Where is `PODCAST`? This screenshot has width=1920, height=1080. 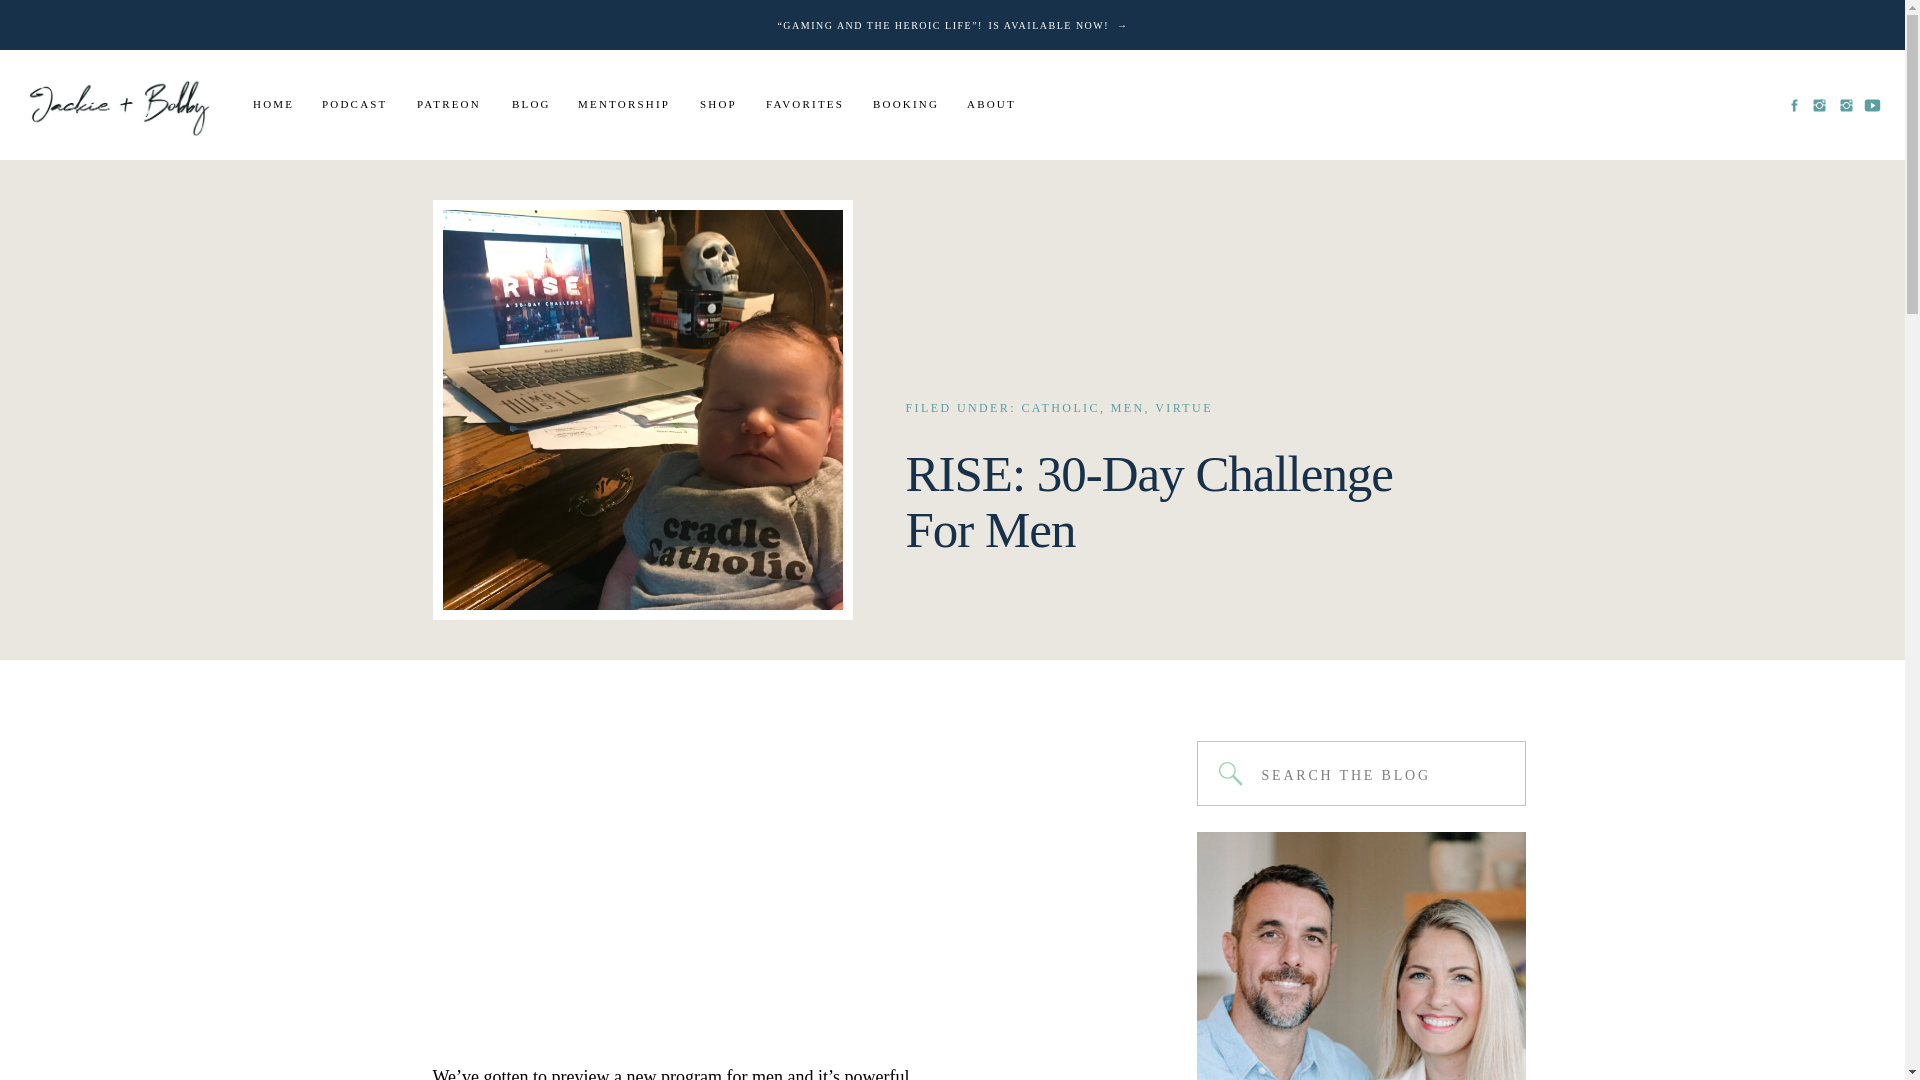
PODCAST is located at coordinates (358, 105).